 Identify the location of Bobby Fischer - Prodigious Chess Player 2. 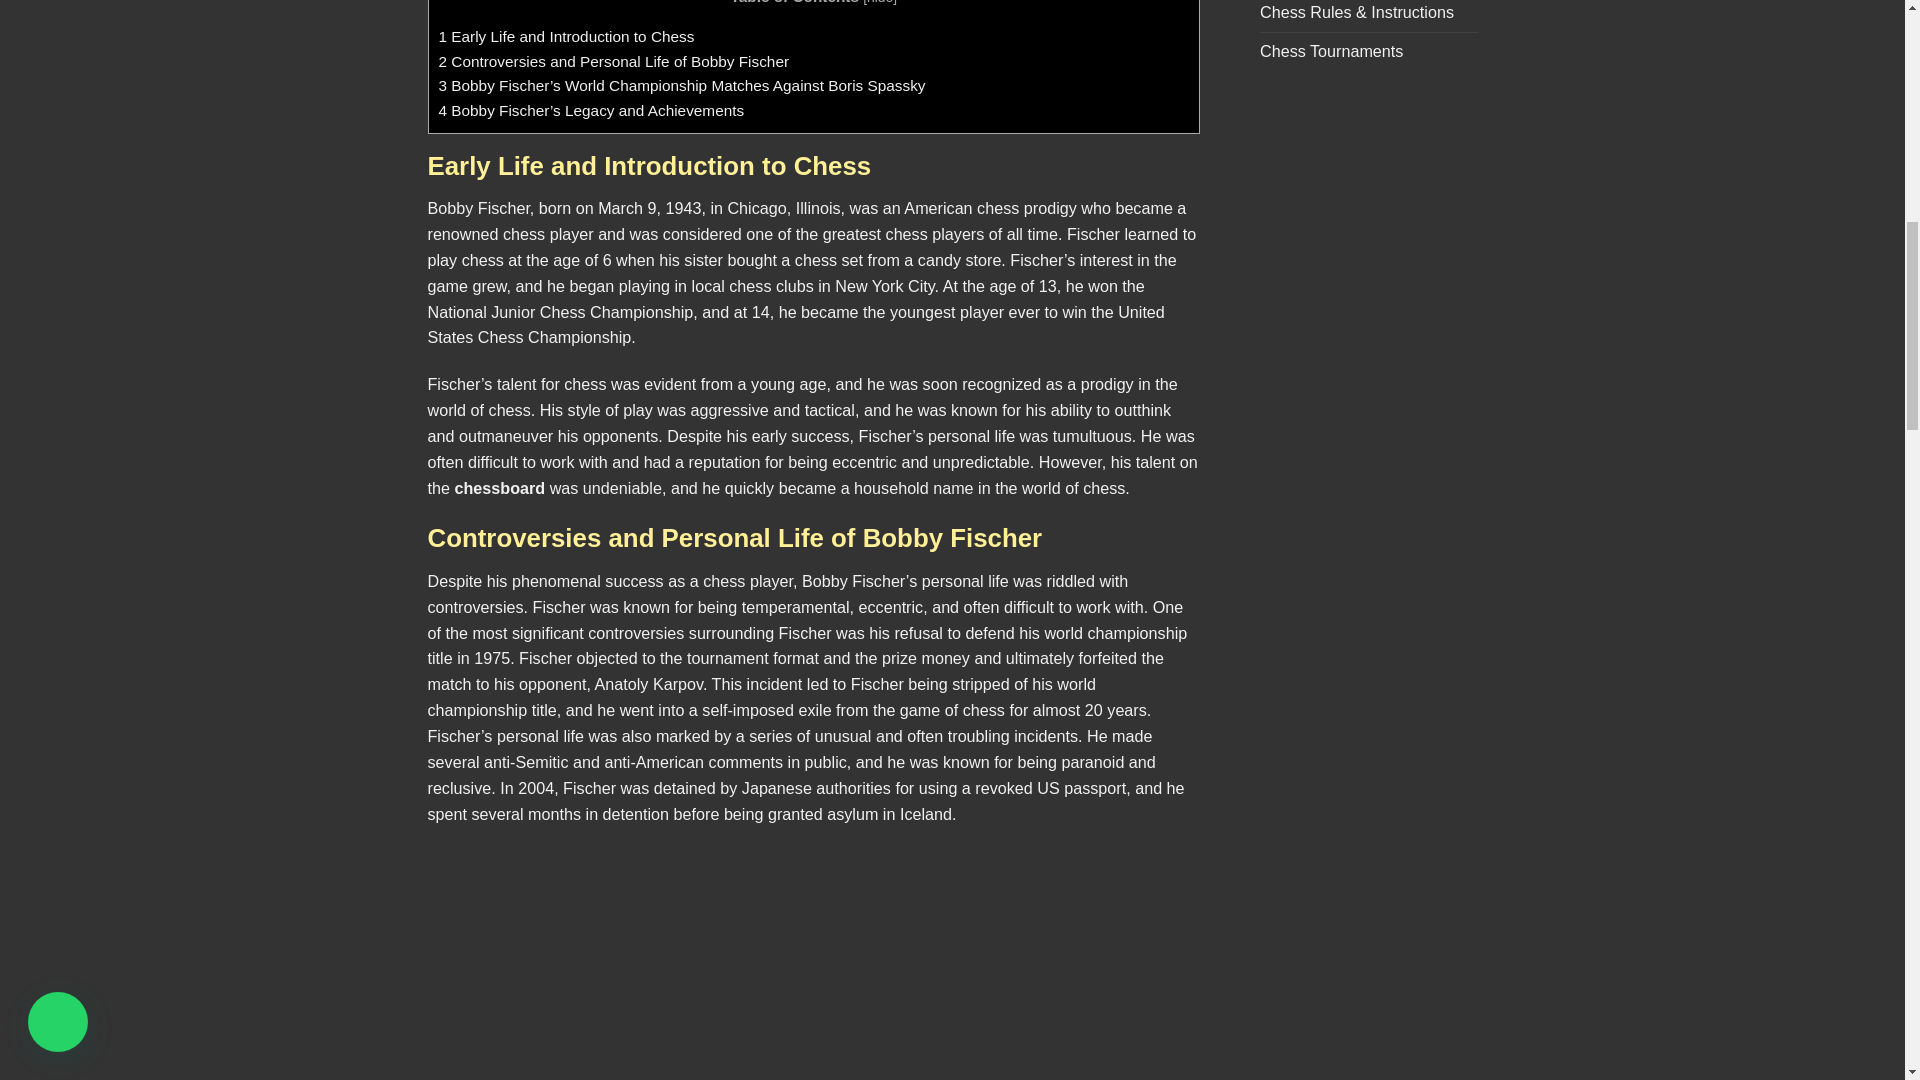
(814, 964).